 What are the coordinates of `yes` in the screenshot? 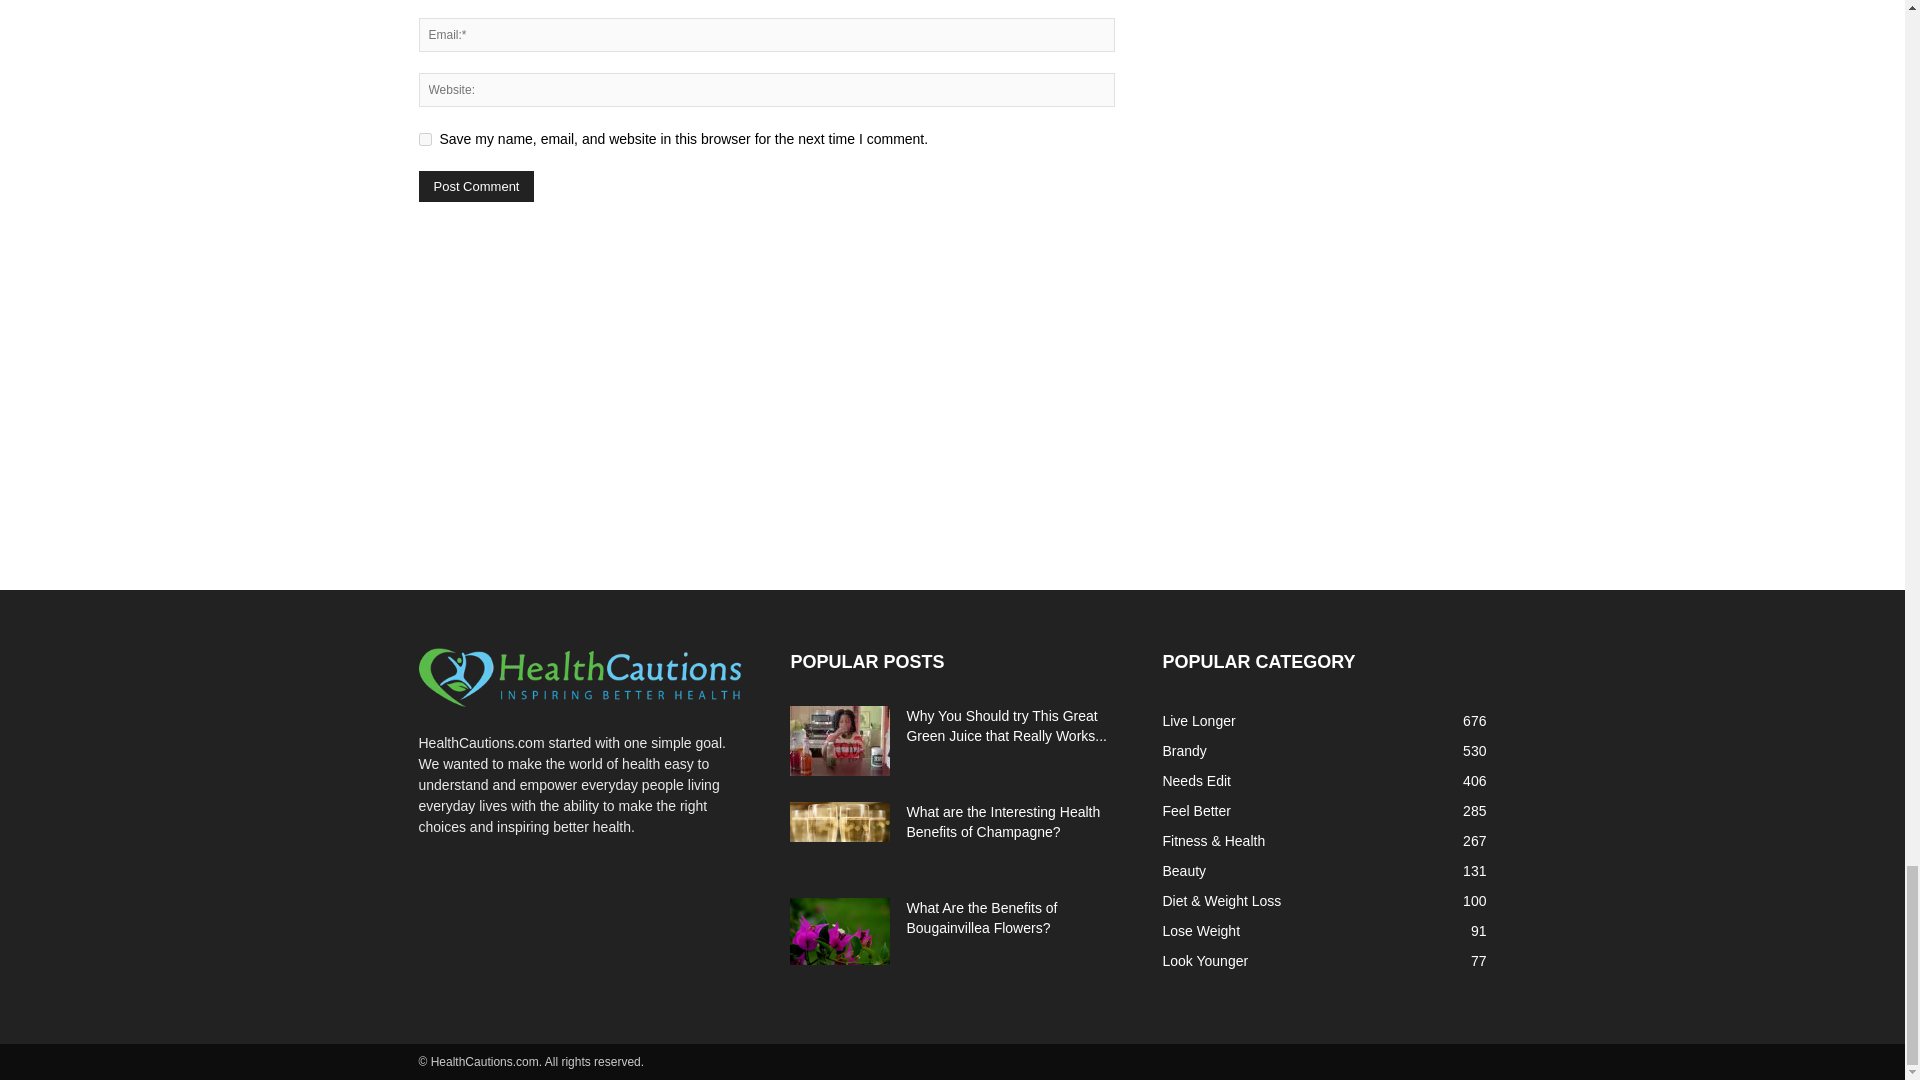 It's located at (424, 138).